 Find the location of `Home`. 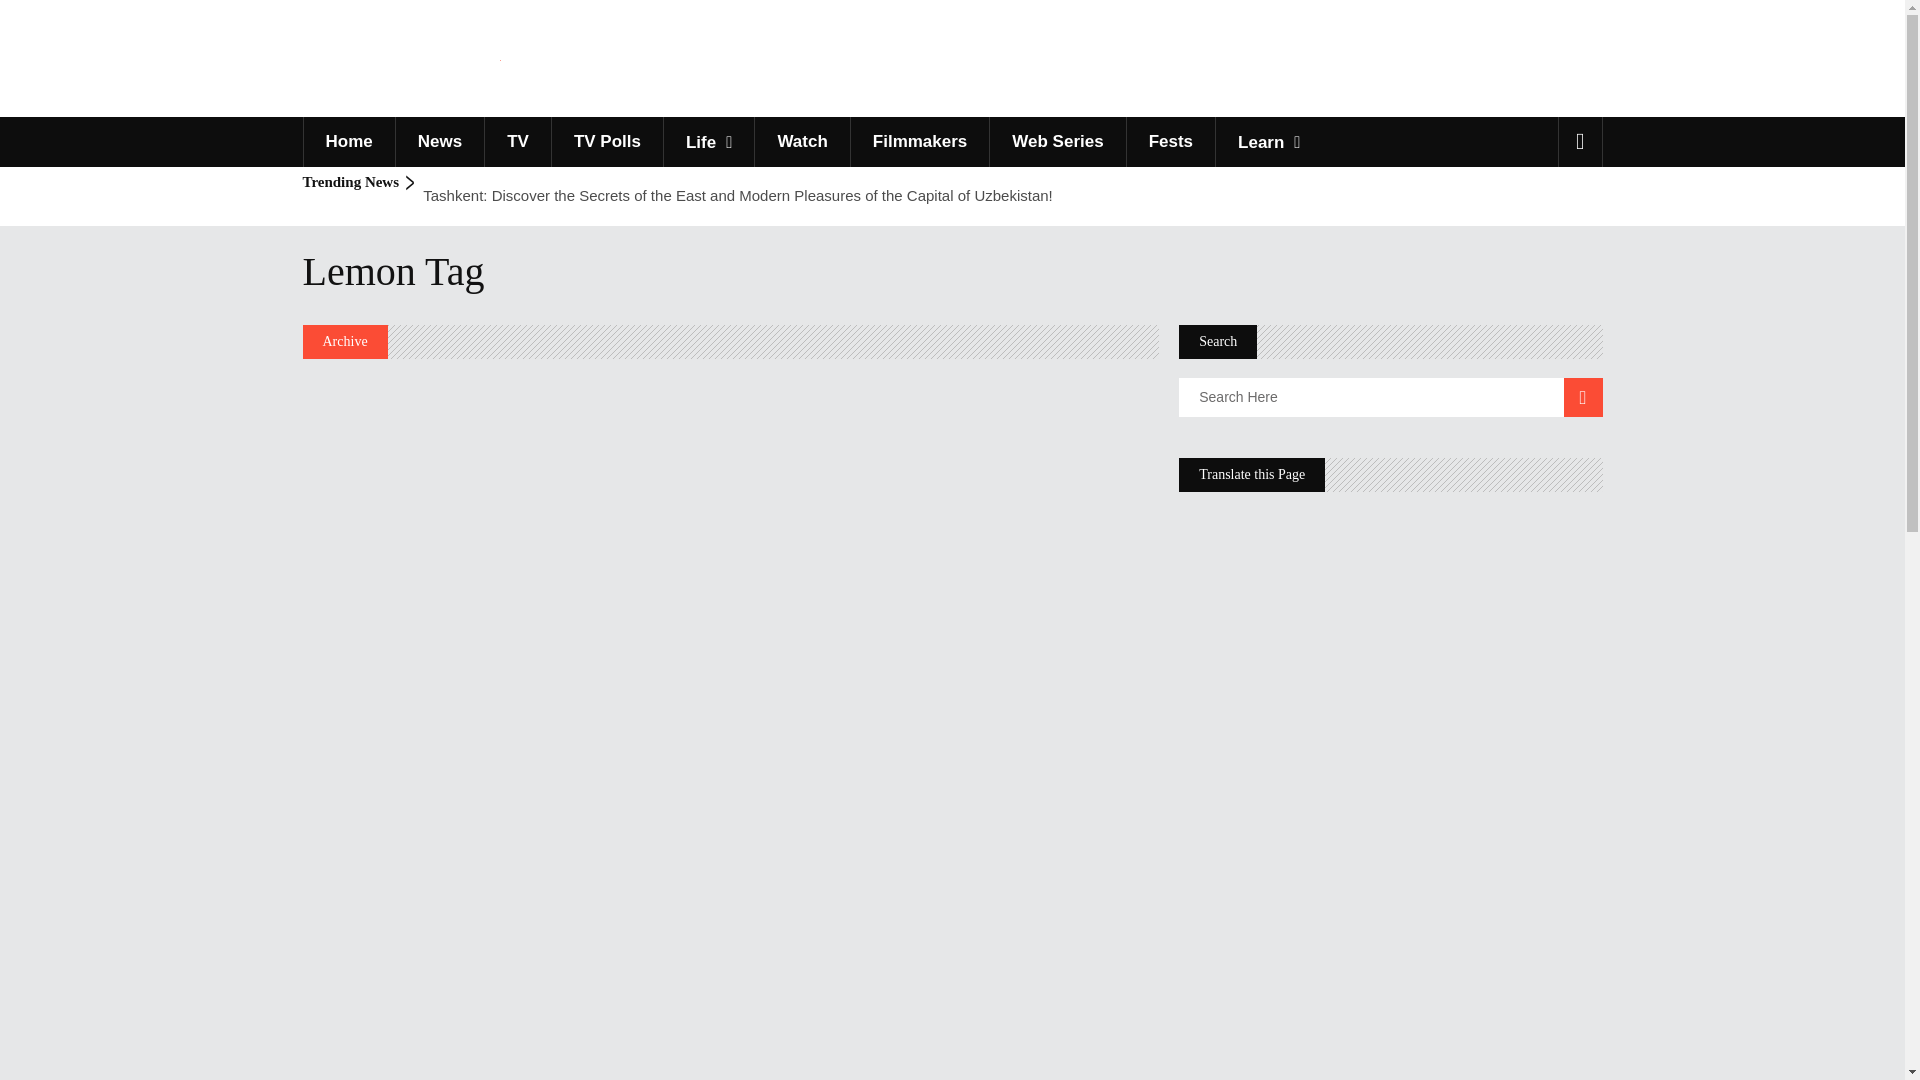

Home is located at coordinates (347, 142).